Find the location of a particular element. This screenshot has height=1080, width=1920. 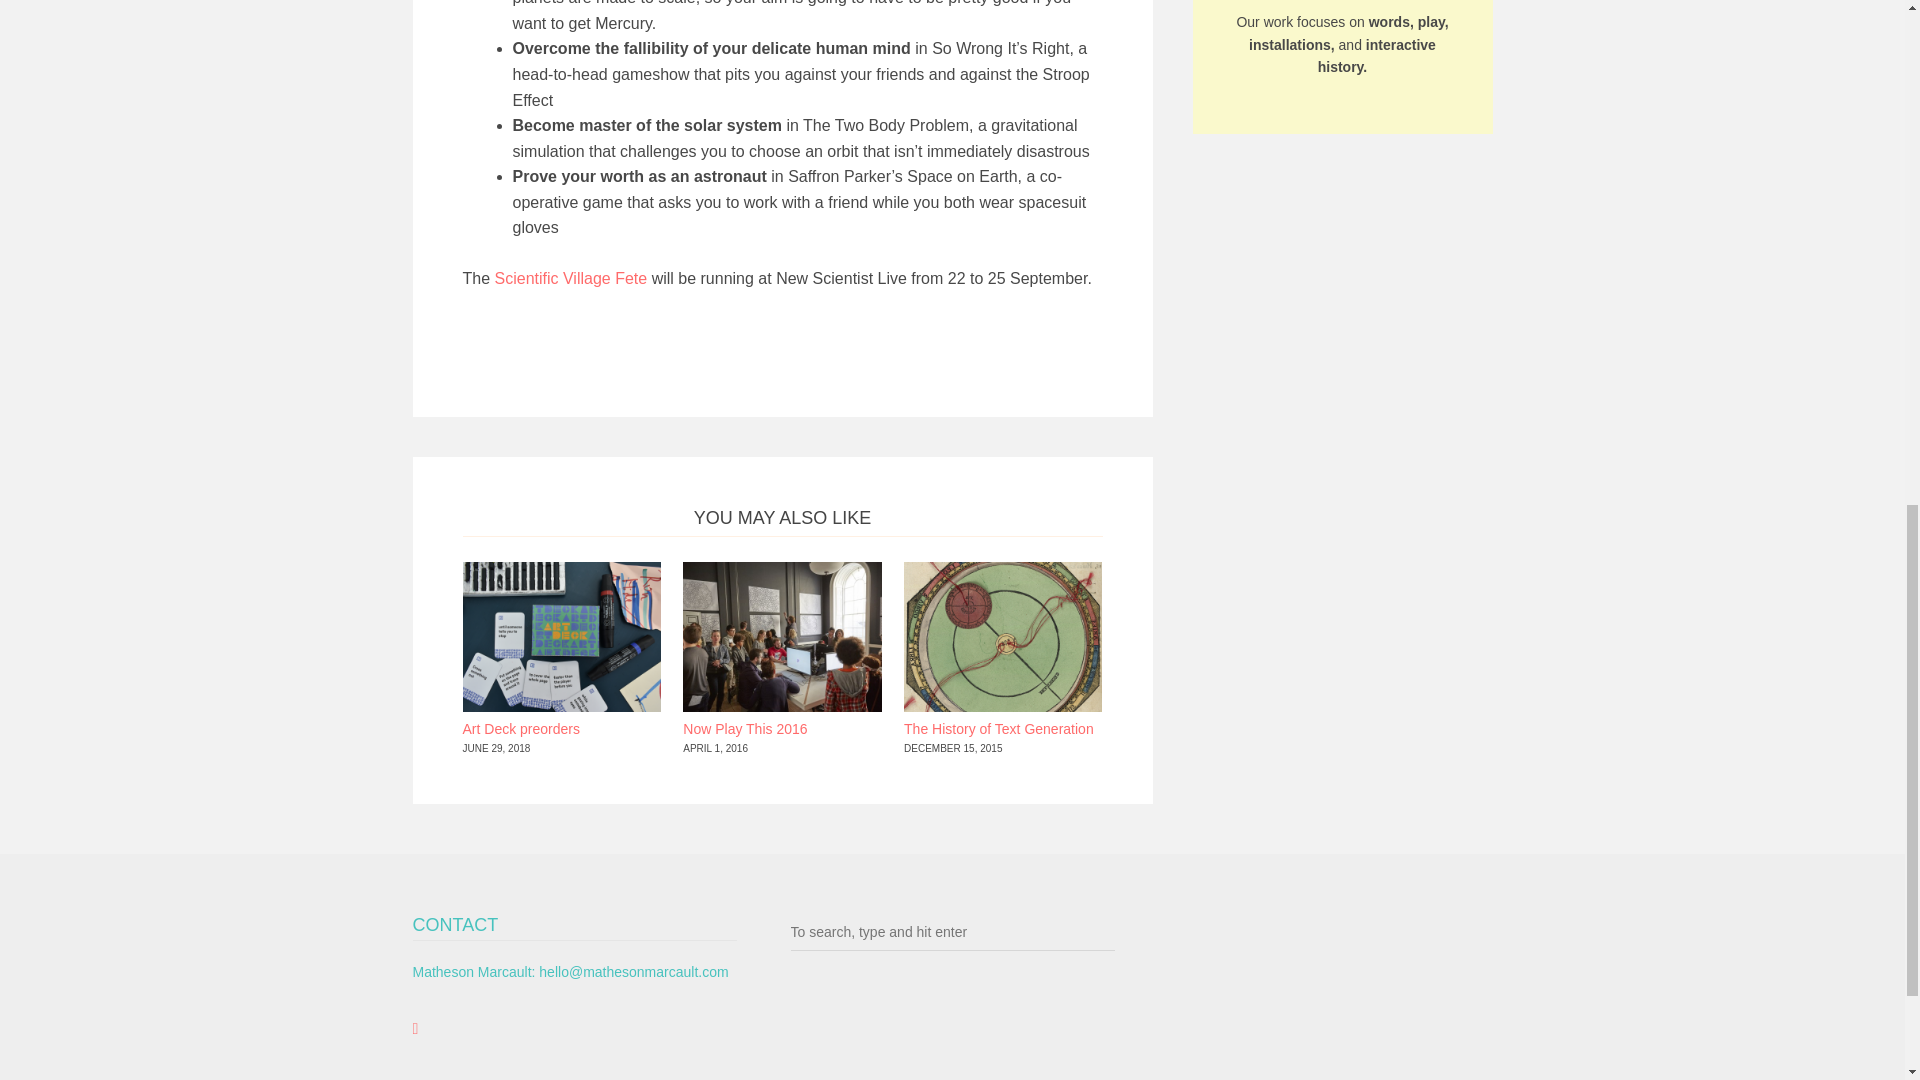

Art Deck preorders is located at coordinates (520, 728).